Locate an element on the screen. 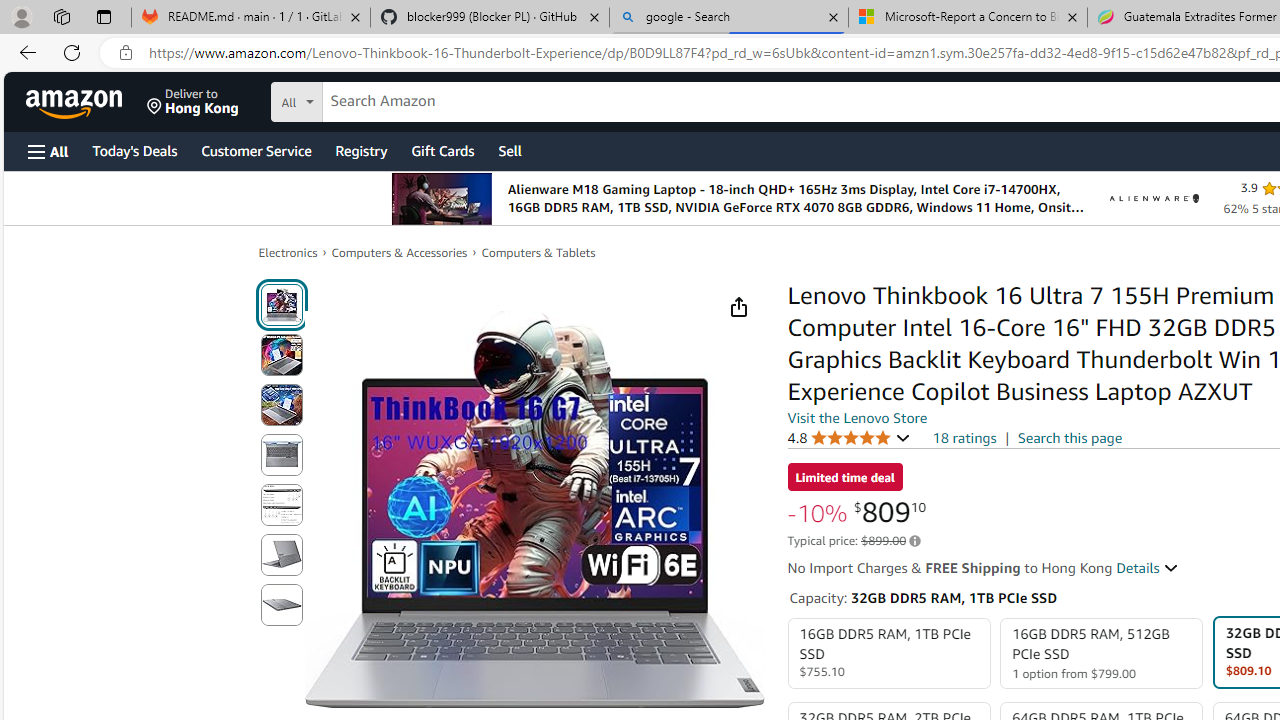  16GB DDR5 RAM, 512GB PCIe SSD 1 option from $799.00 is located at coordinates (1102, 654).